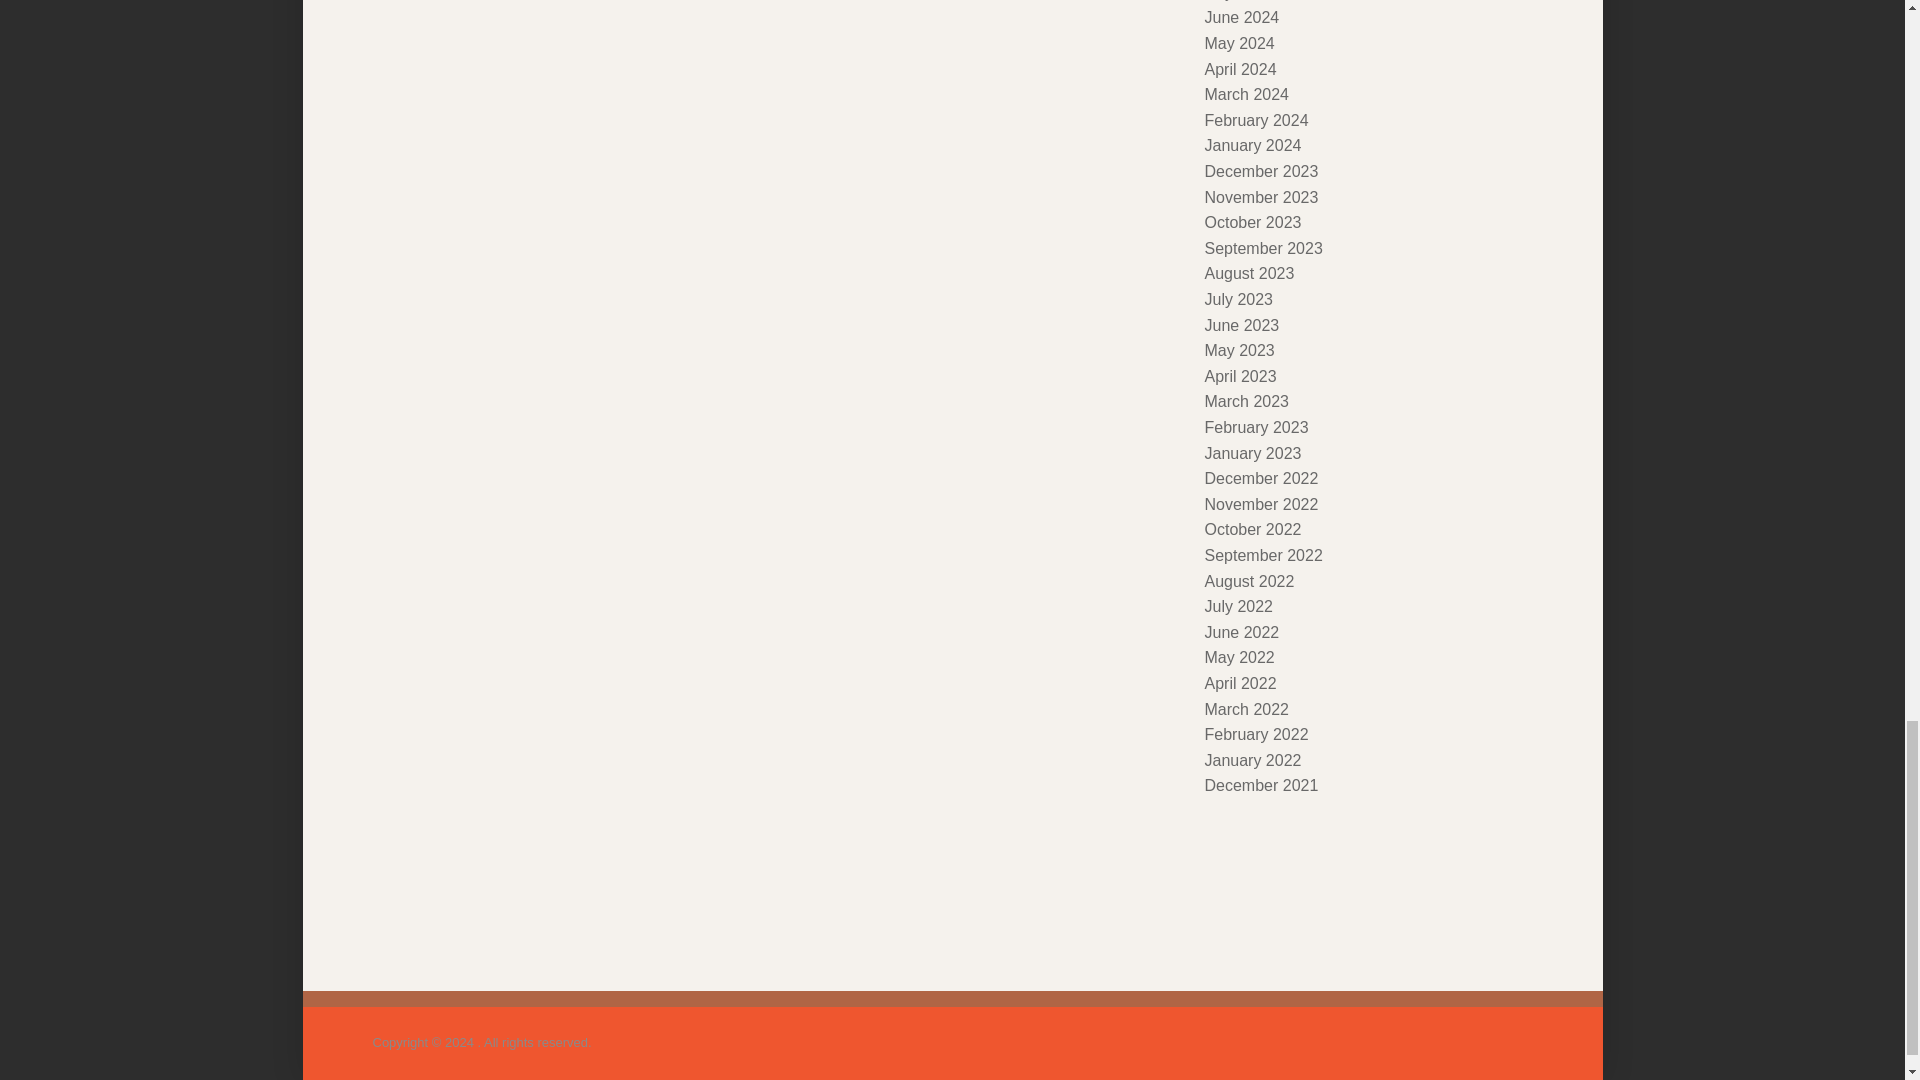  Describe the element at coordinates (1238, 42) in the screenshot. I see `May 2024` at that location.